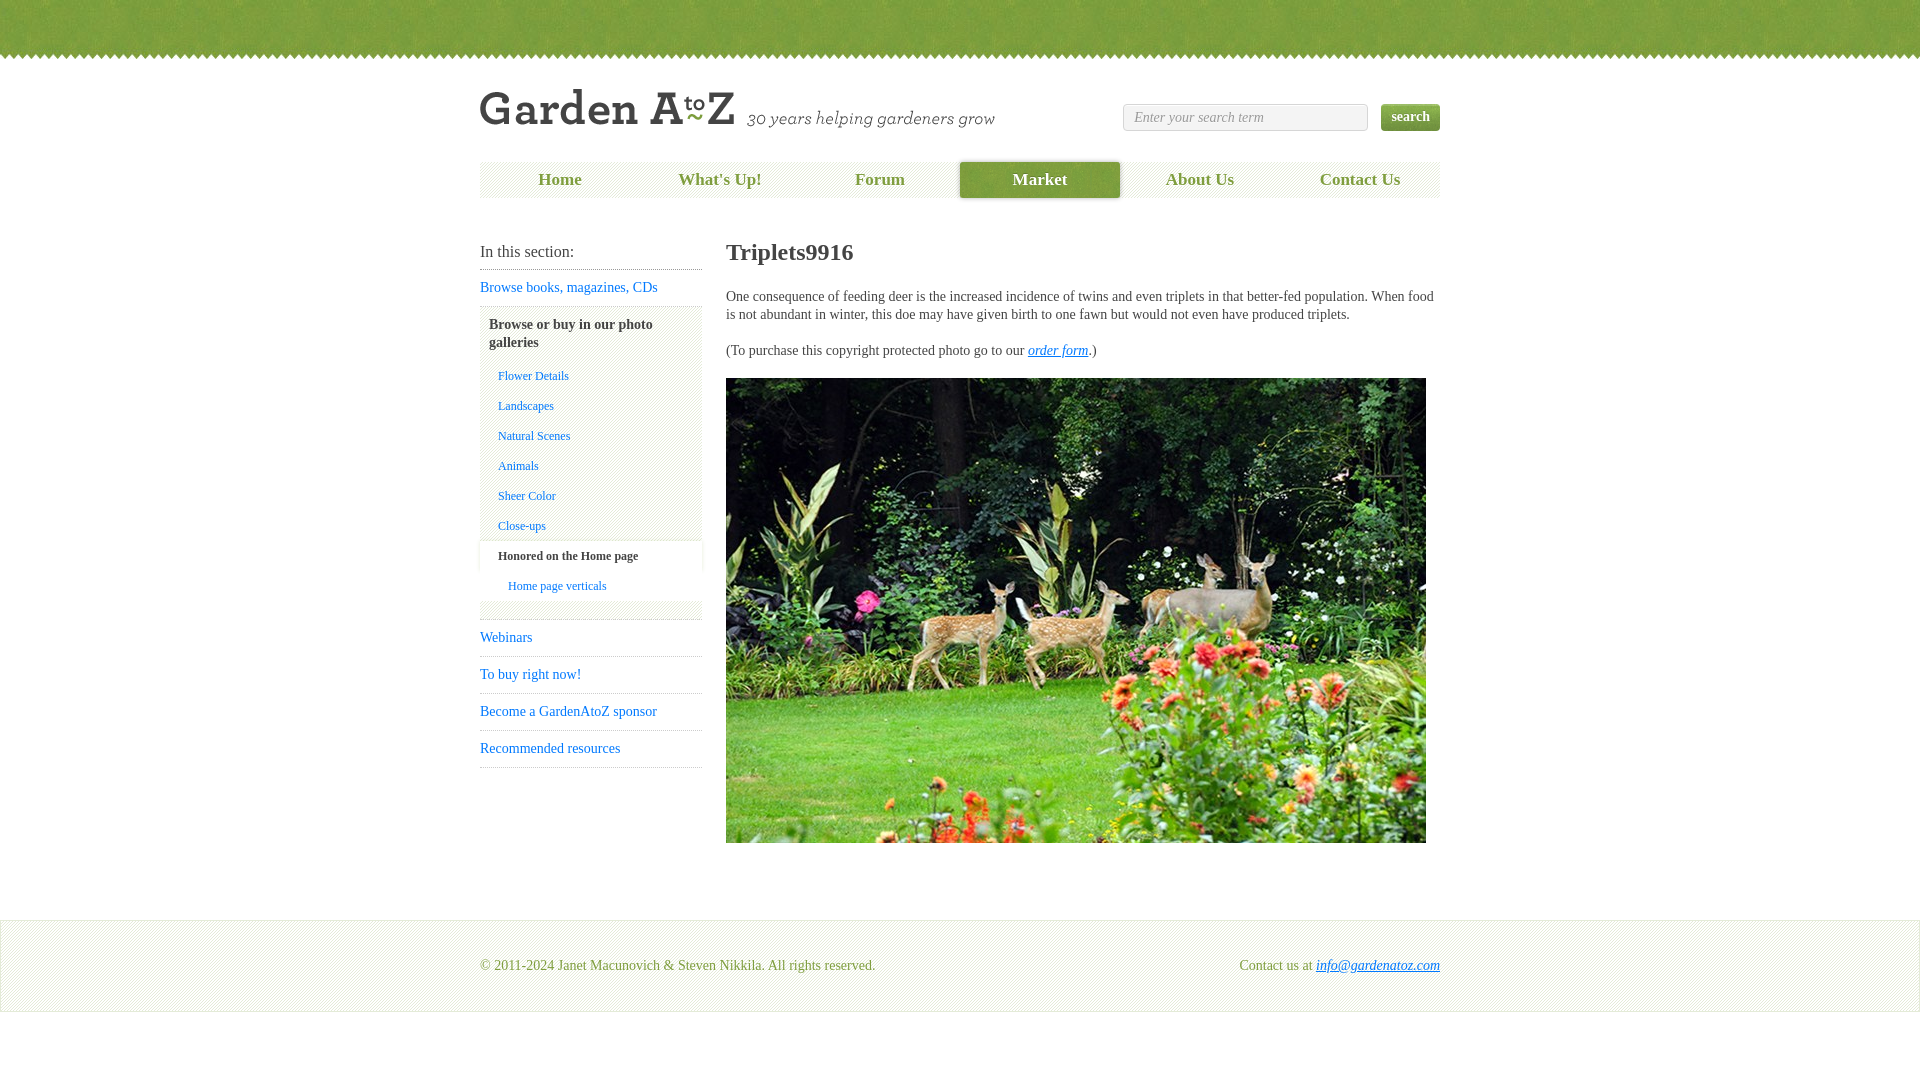  I want to click on Honored on the Home page, so click(591, 556).